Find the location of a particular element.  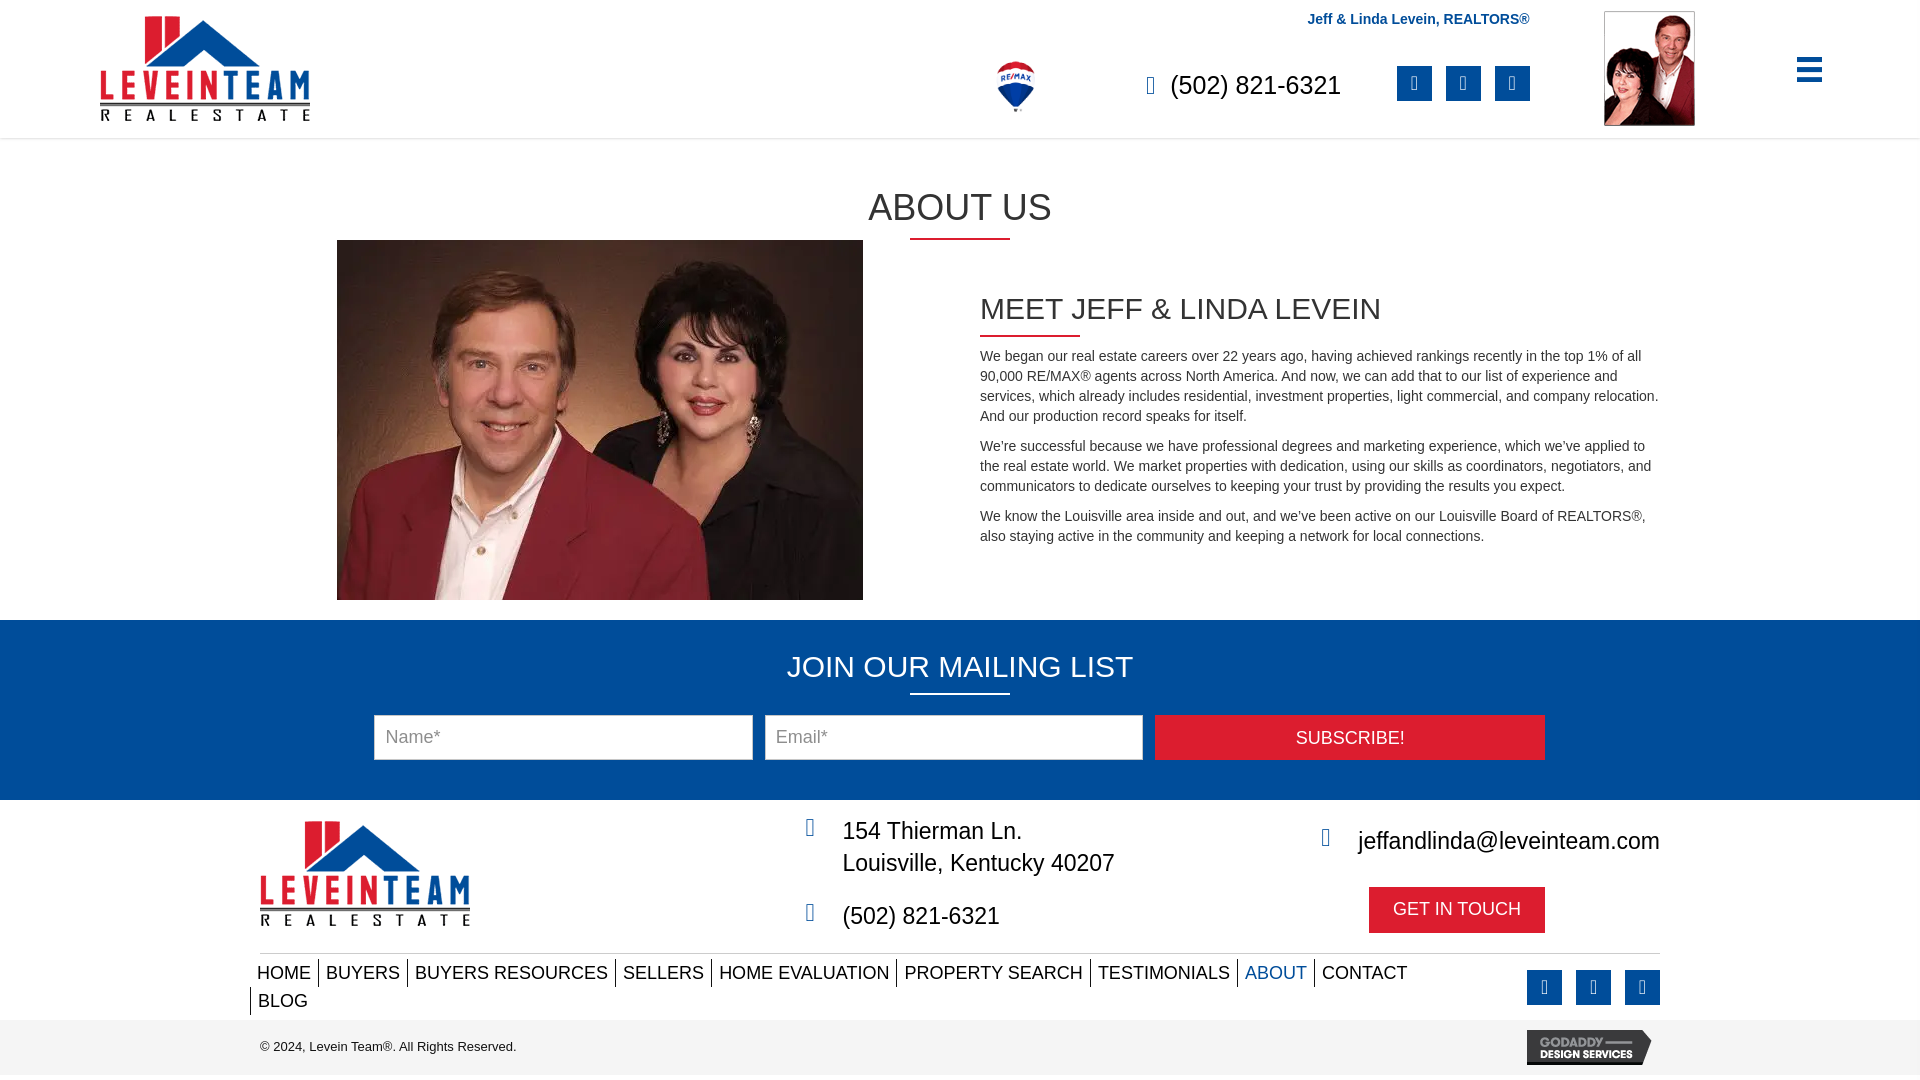

uabb-menu-toggle is located at coordinates (1810, 70).